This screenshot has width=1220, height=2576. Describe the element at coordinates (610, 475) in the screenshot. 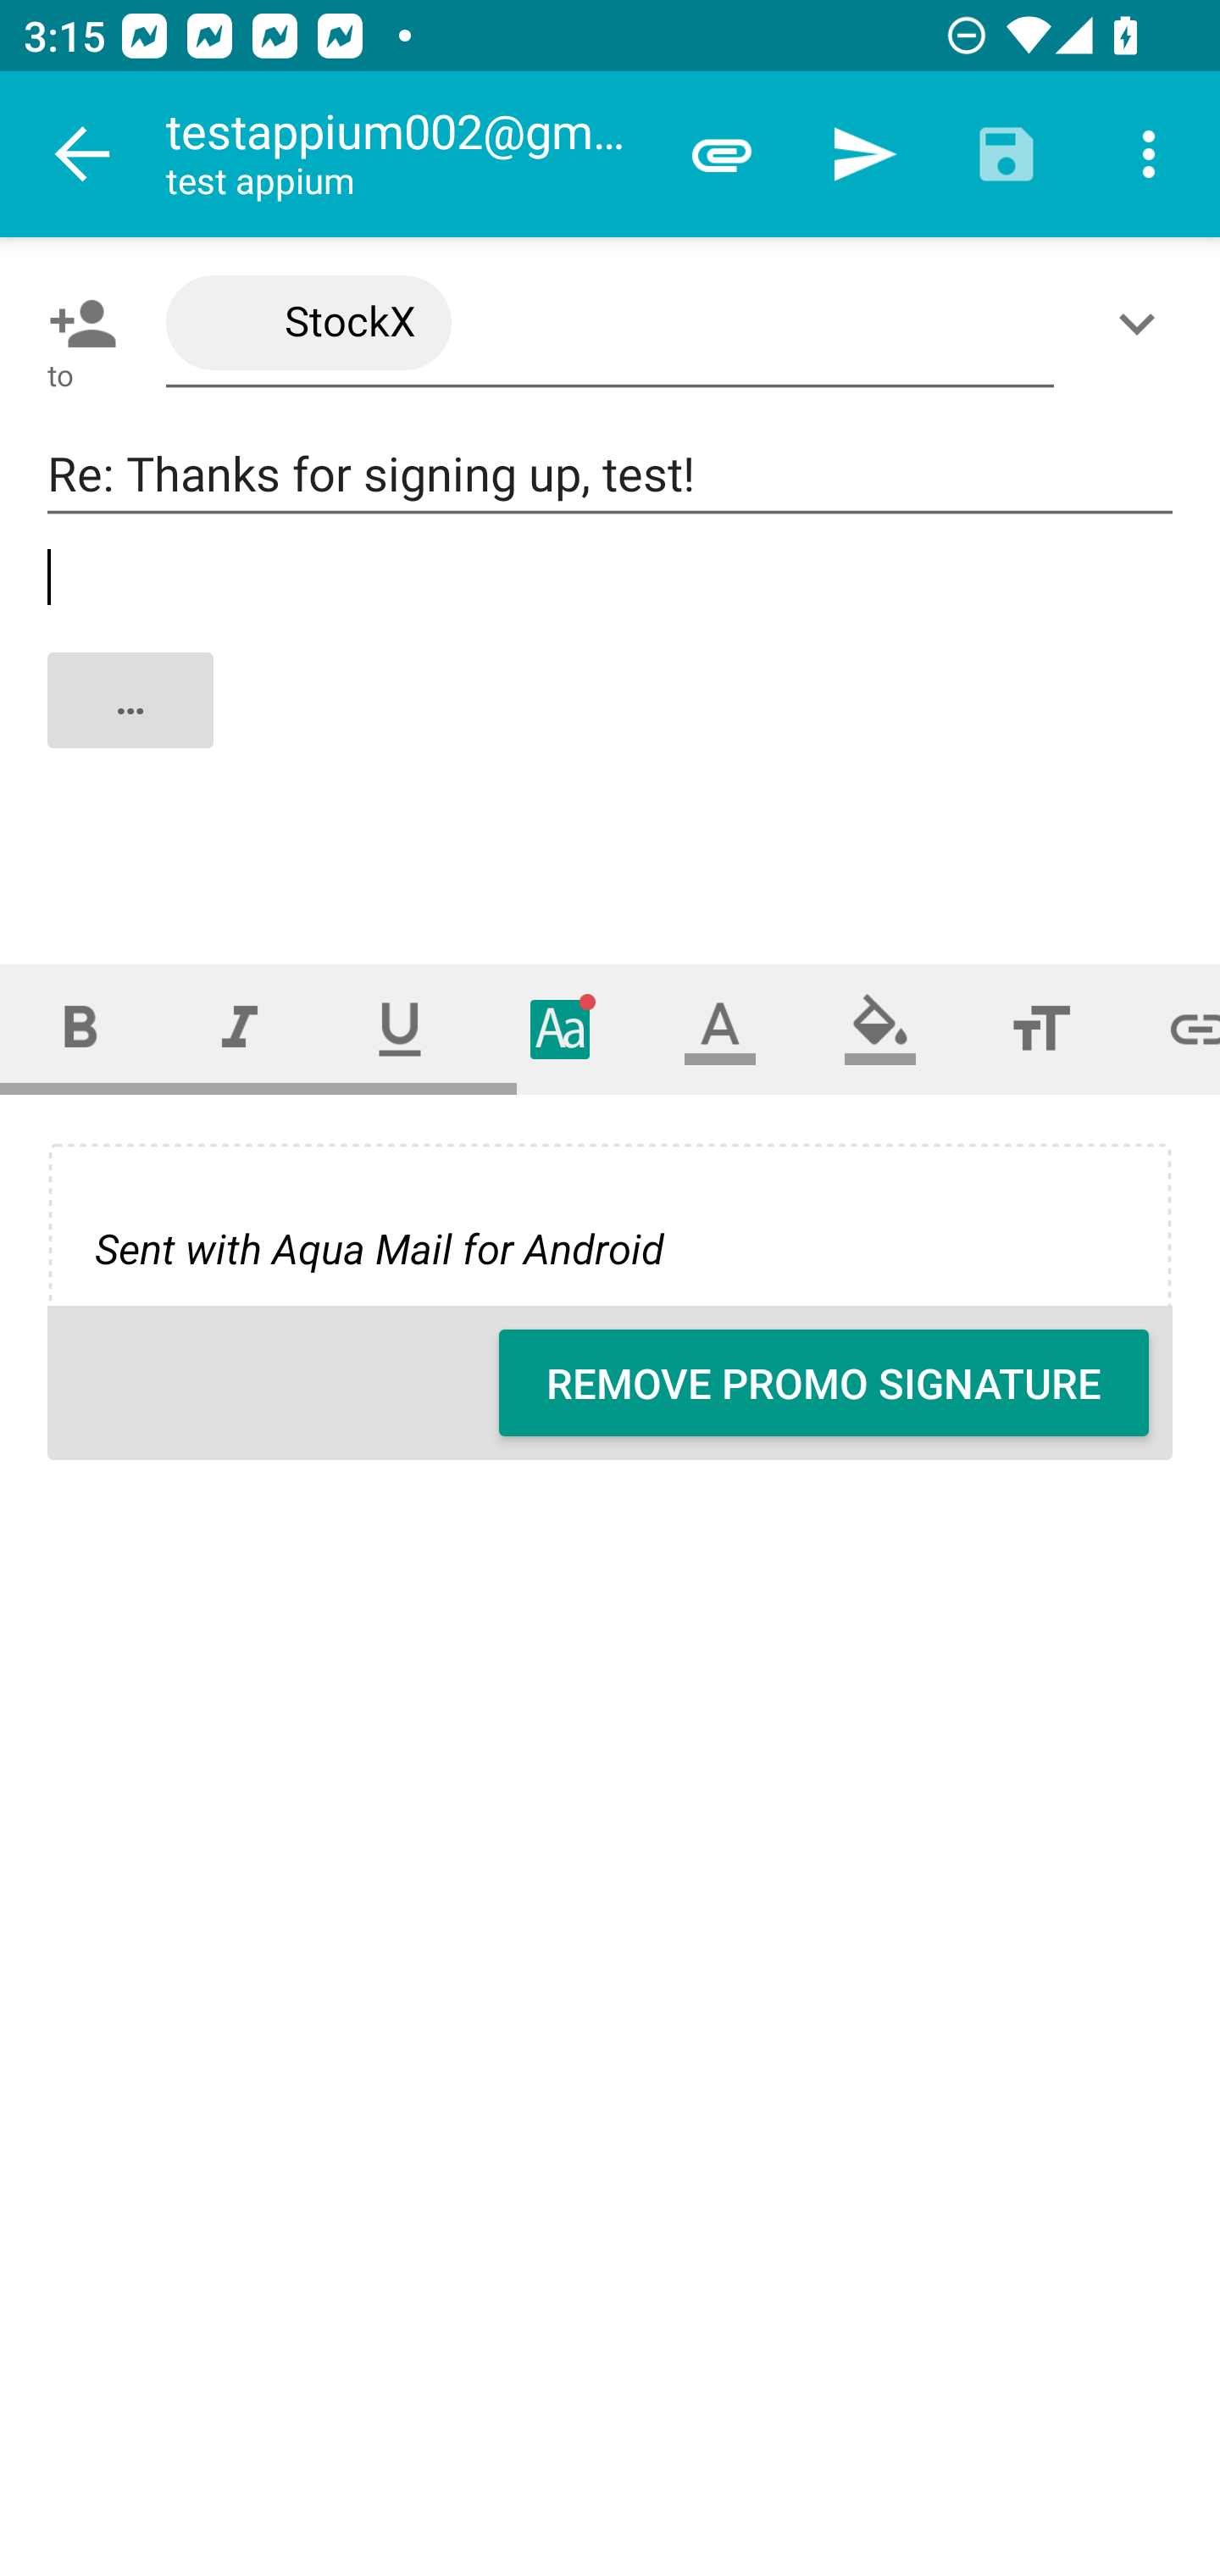

I see `Re: Thanks for signing up, test!` at that location.